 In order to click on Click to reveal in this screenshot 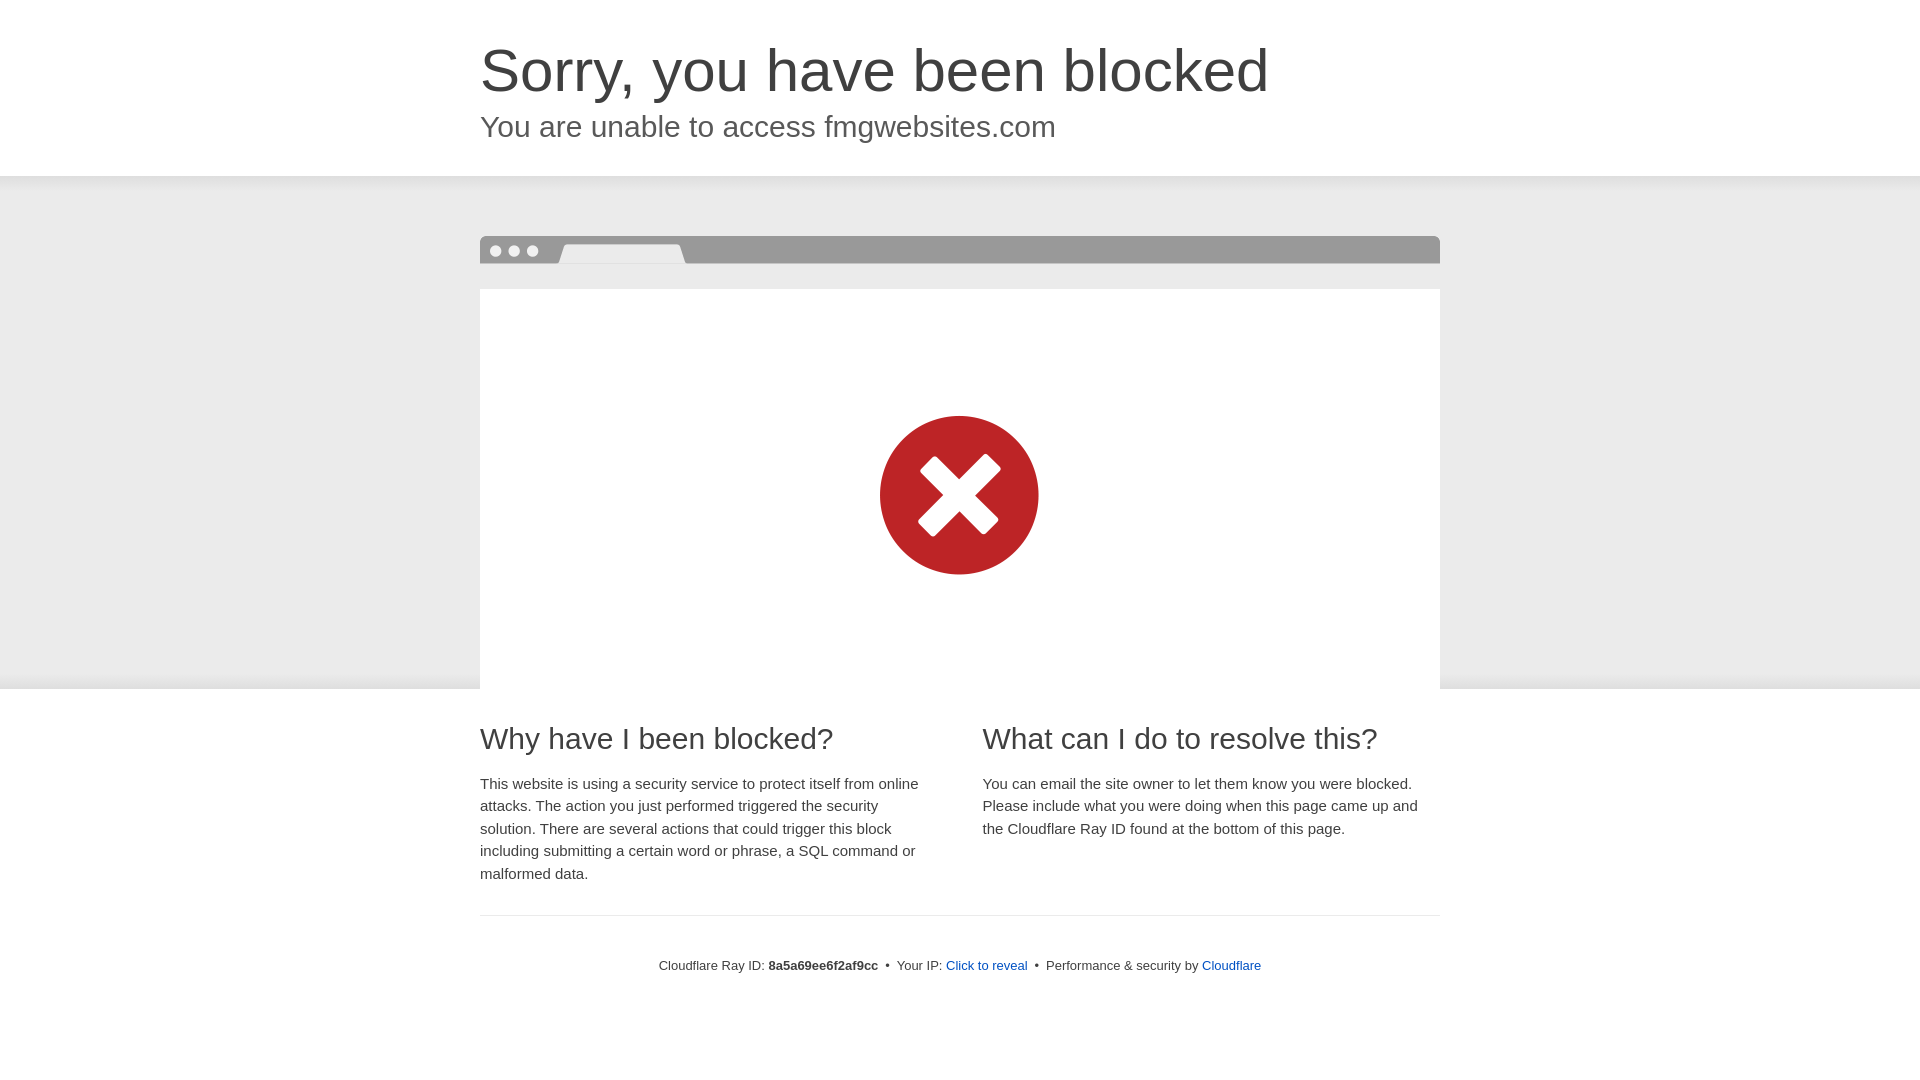, I will do `click(986, 966)`.